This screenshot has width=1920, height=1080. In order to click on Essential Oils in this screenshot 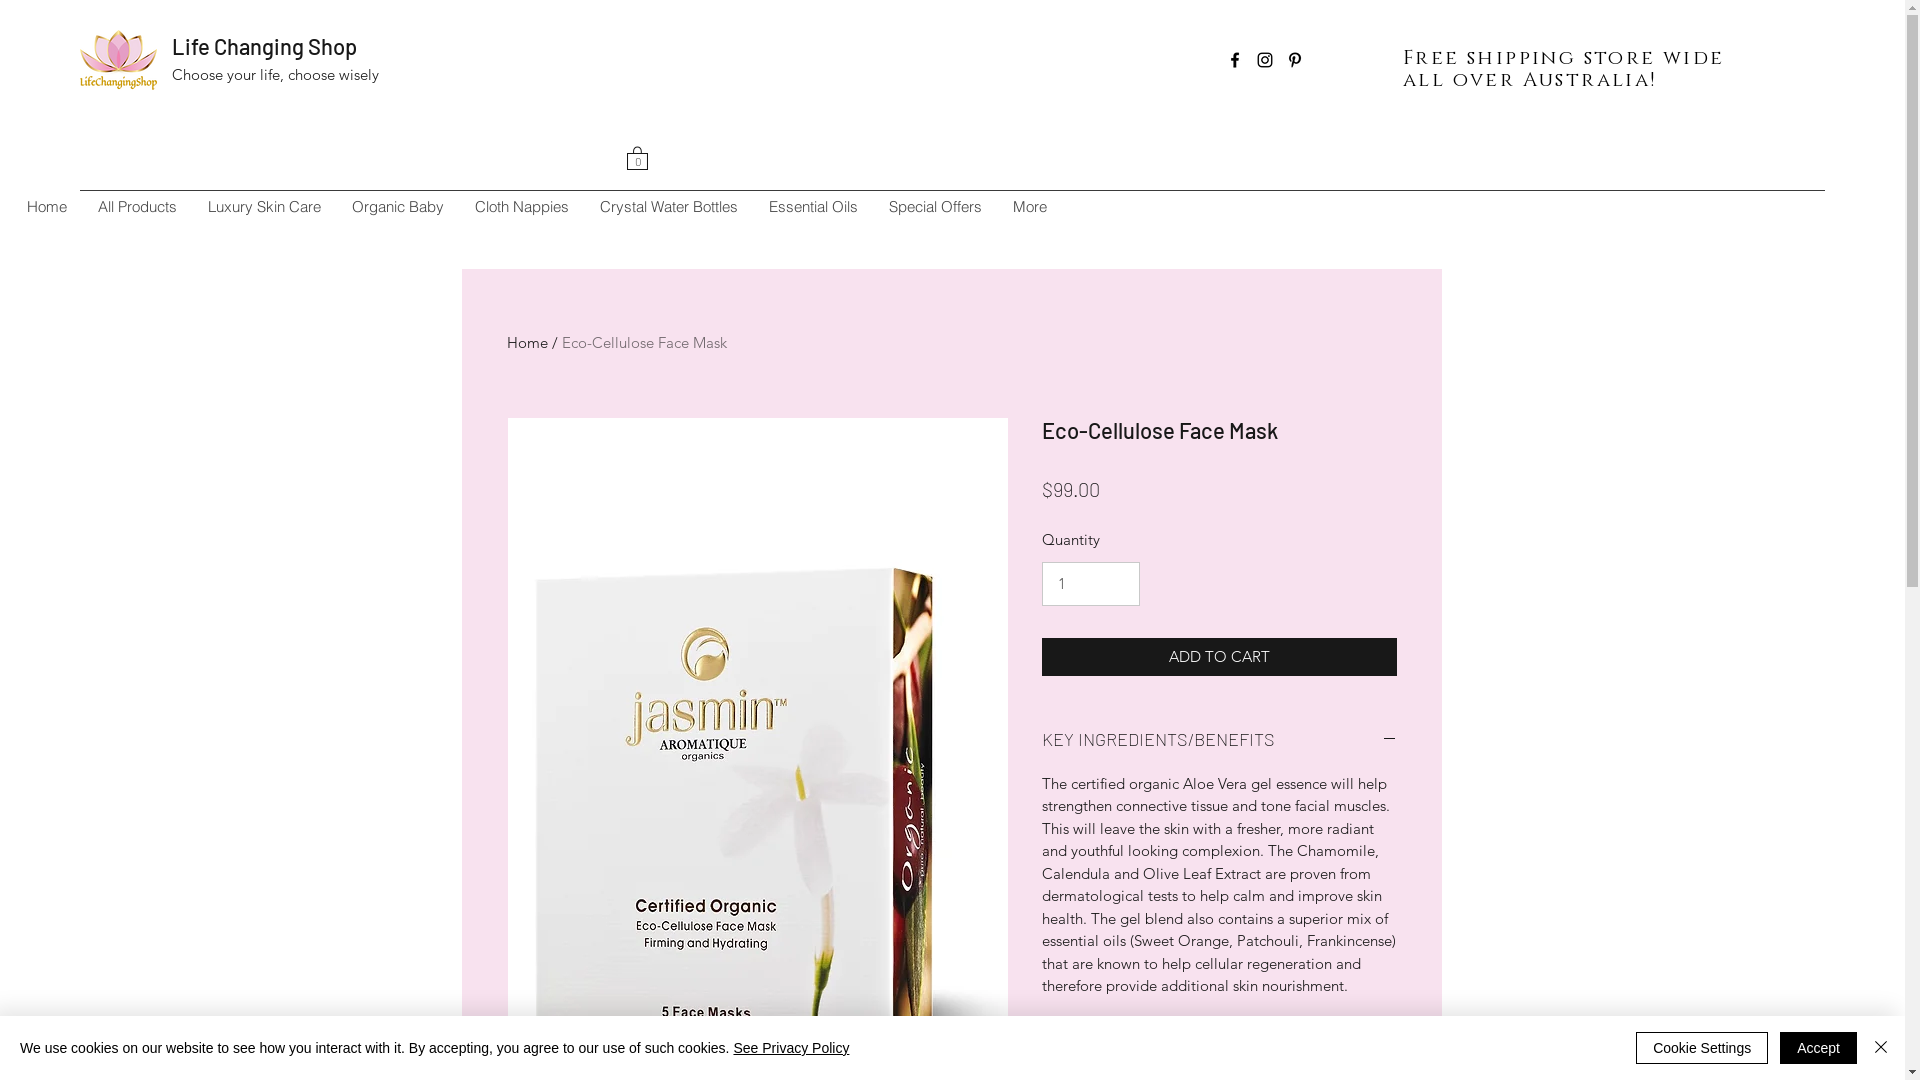, I will do `click(813, 207)`.